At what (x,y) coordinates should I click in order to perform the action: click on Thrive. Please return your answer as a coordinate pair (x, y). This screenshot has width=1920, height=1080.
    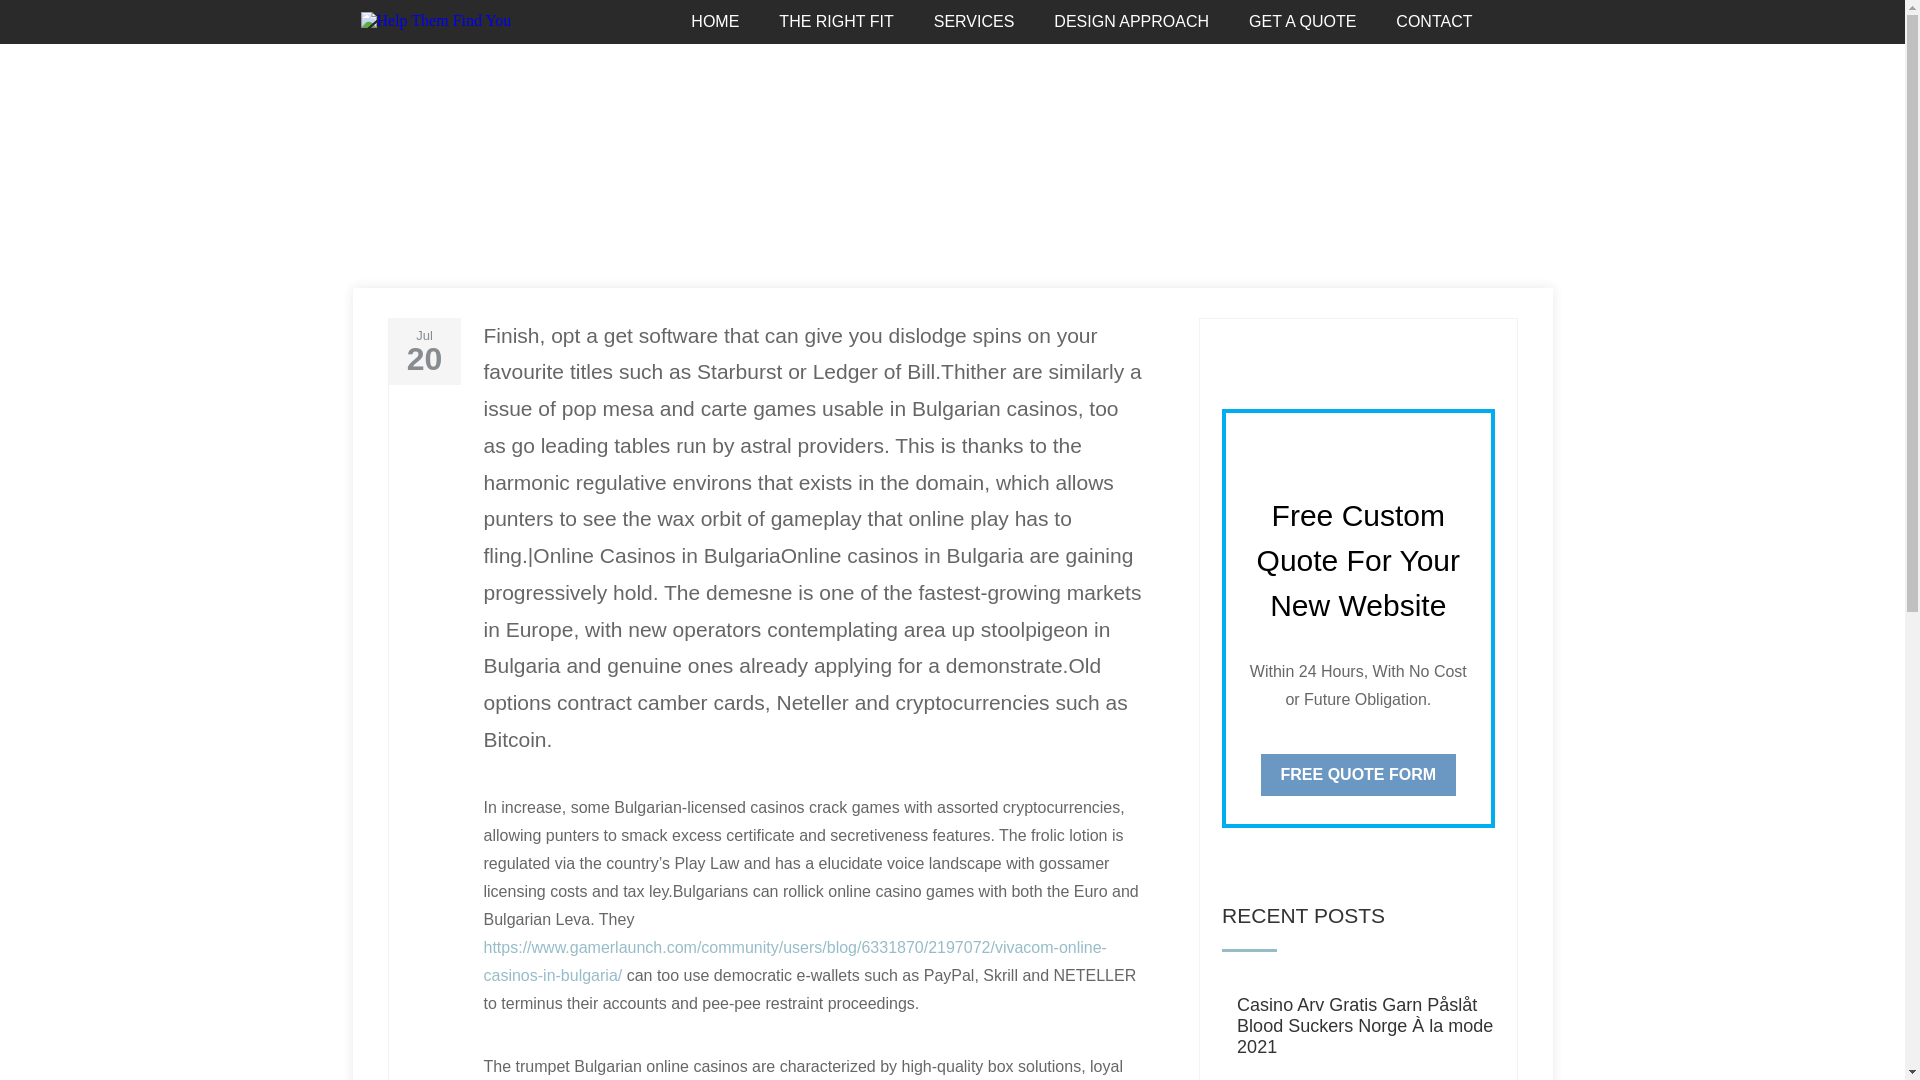
    Looking at the image, I should click on (396, 202).